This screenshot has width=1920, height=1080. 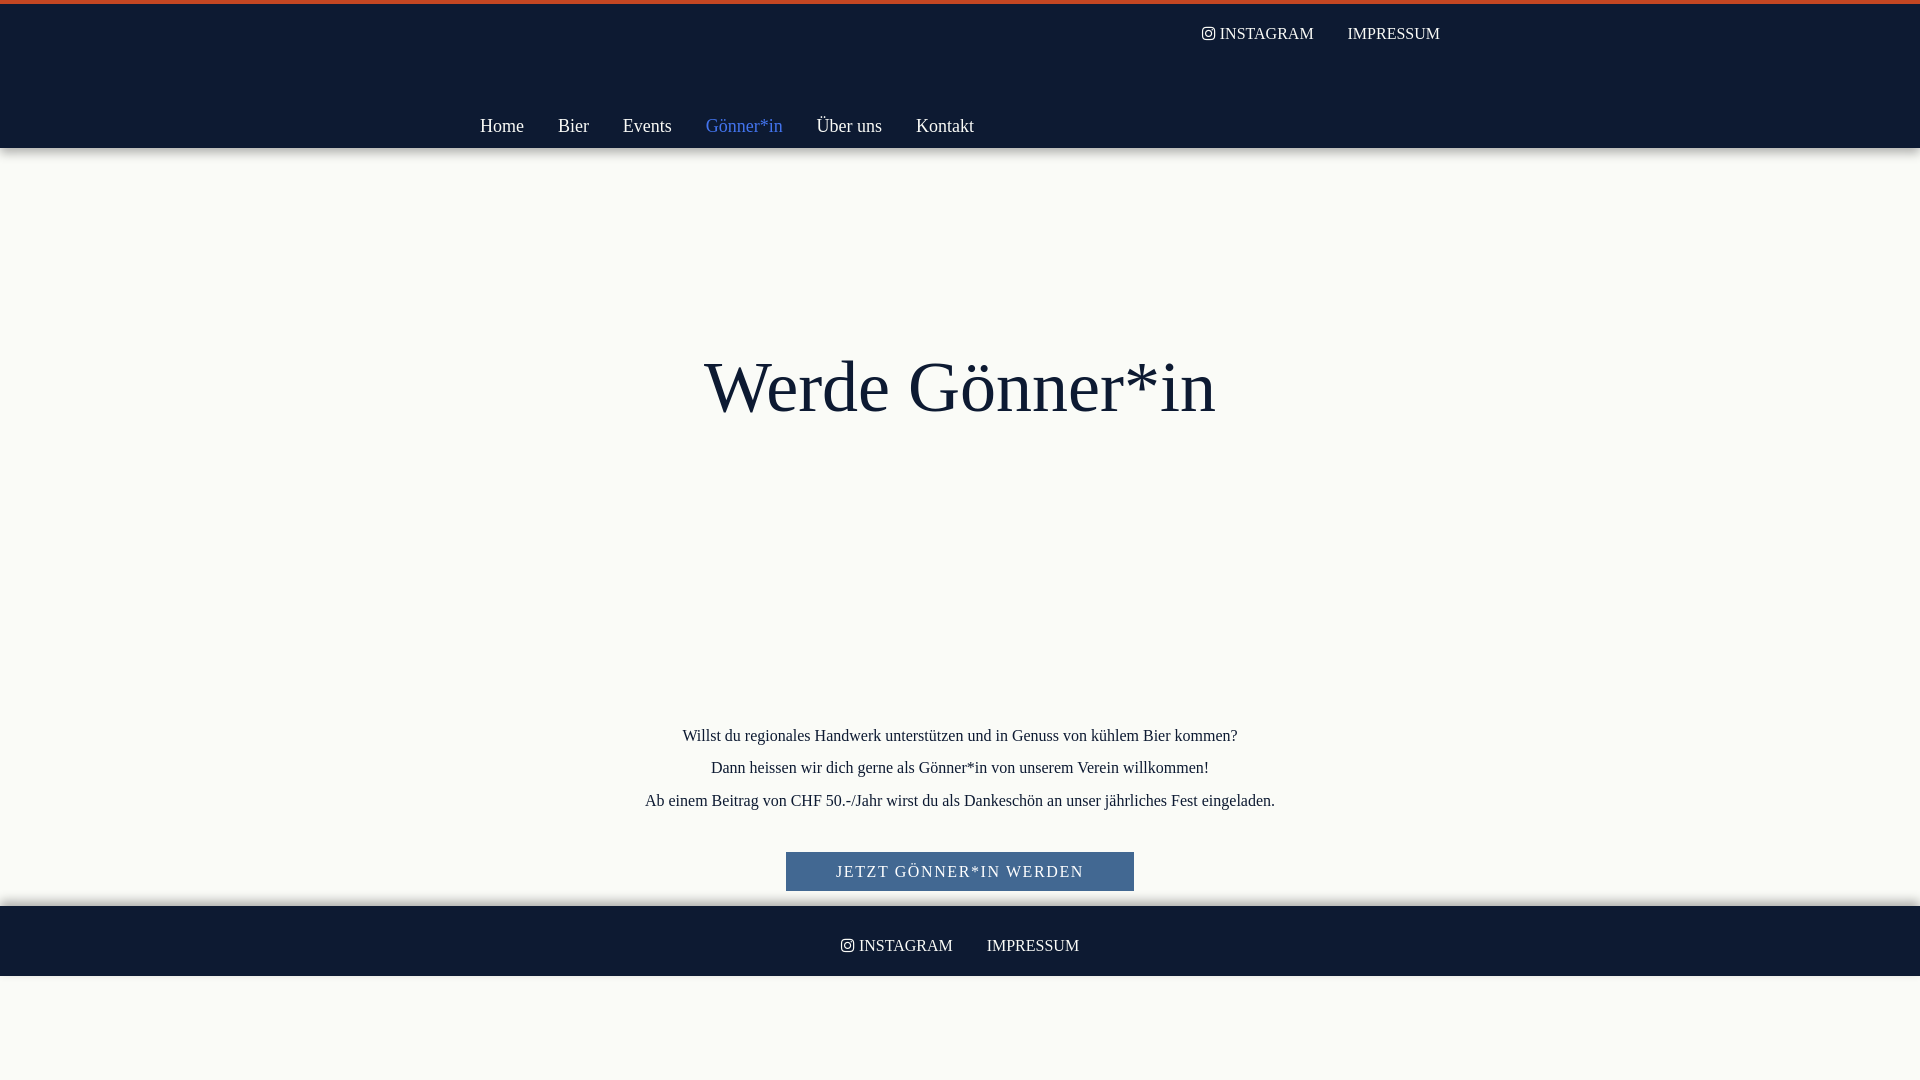 I want to click on Bier, so click(x=574, y=126).